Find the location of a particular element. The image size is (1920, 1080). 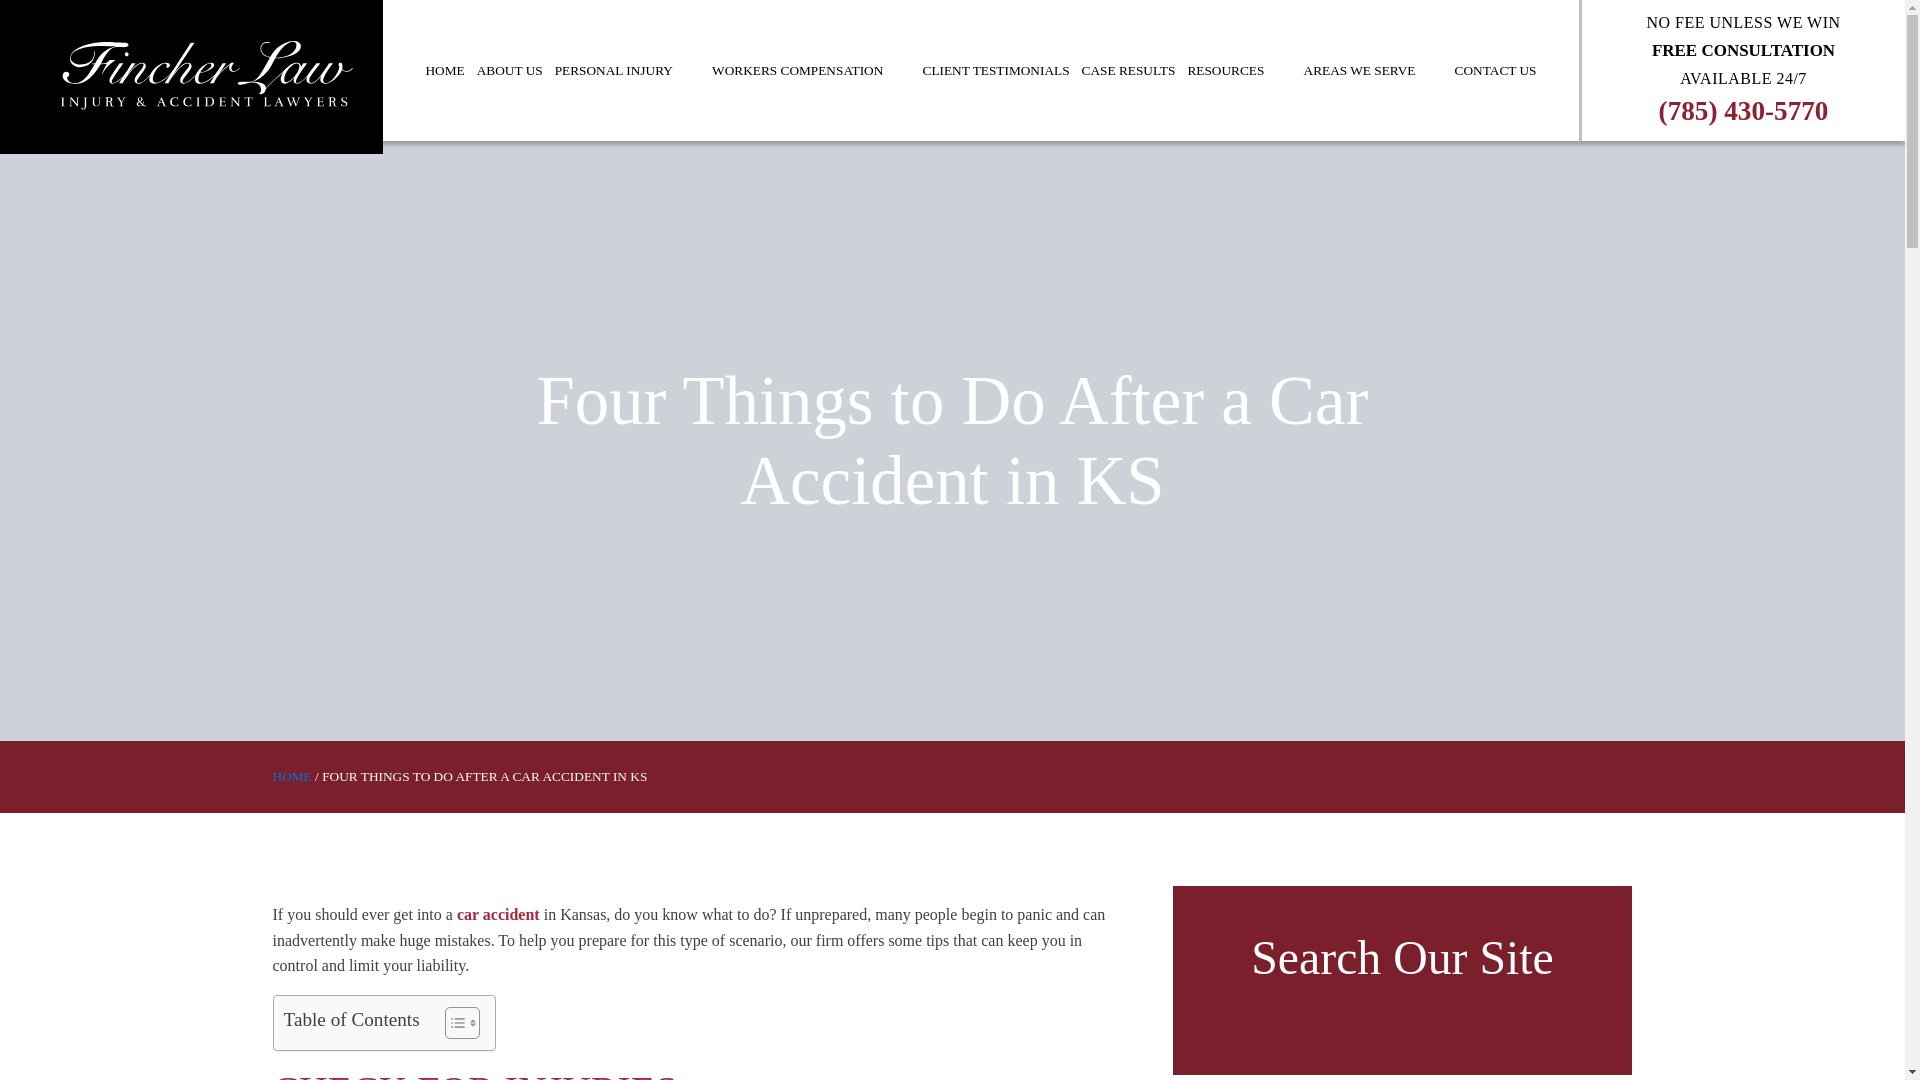

CLIENT TESTIMONIALS is located at coordinates (996, 70).